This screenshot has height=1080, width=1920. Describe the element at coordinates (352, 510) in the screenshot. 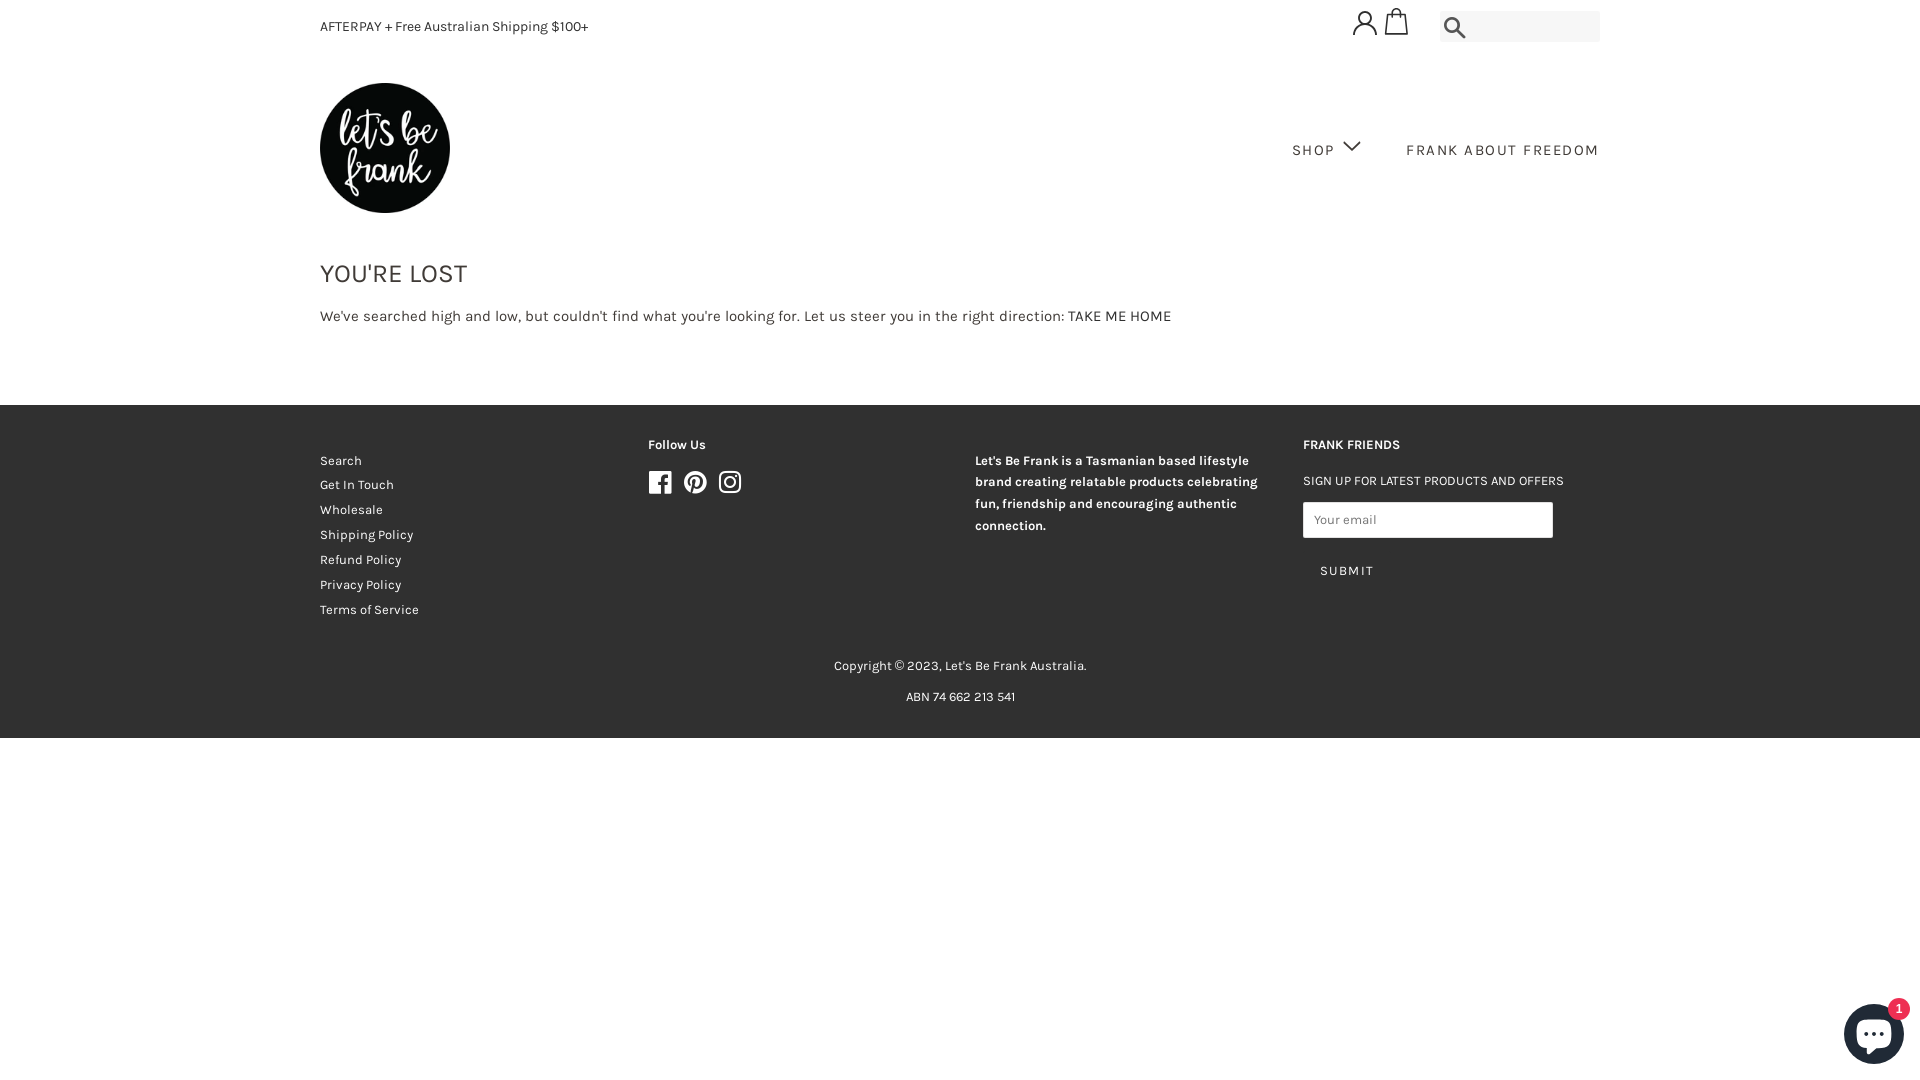

I see `Wholesale` at that location.